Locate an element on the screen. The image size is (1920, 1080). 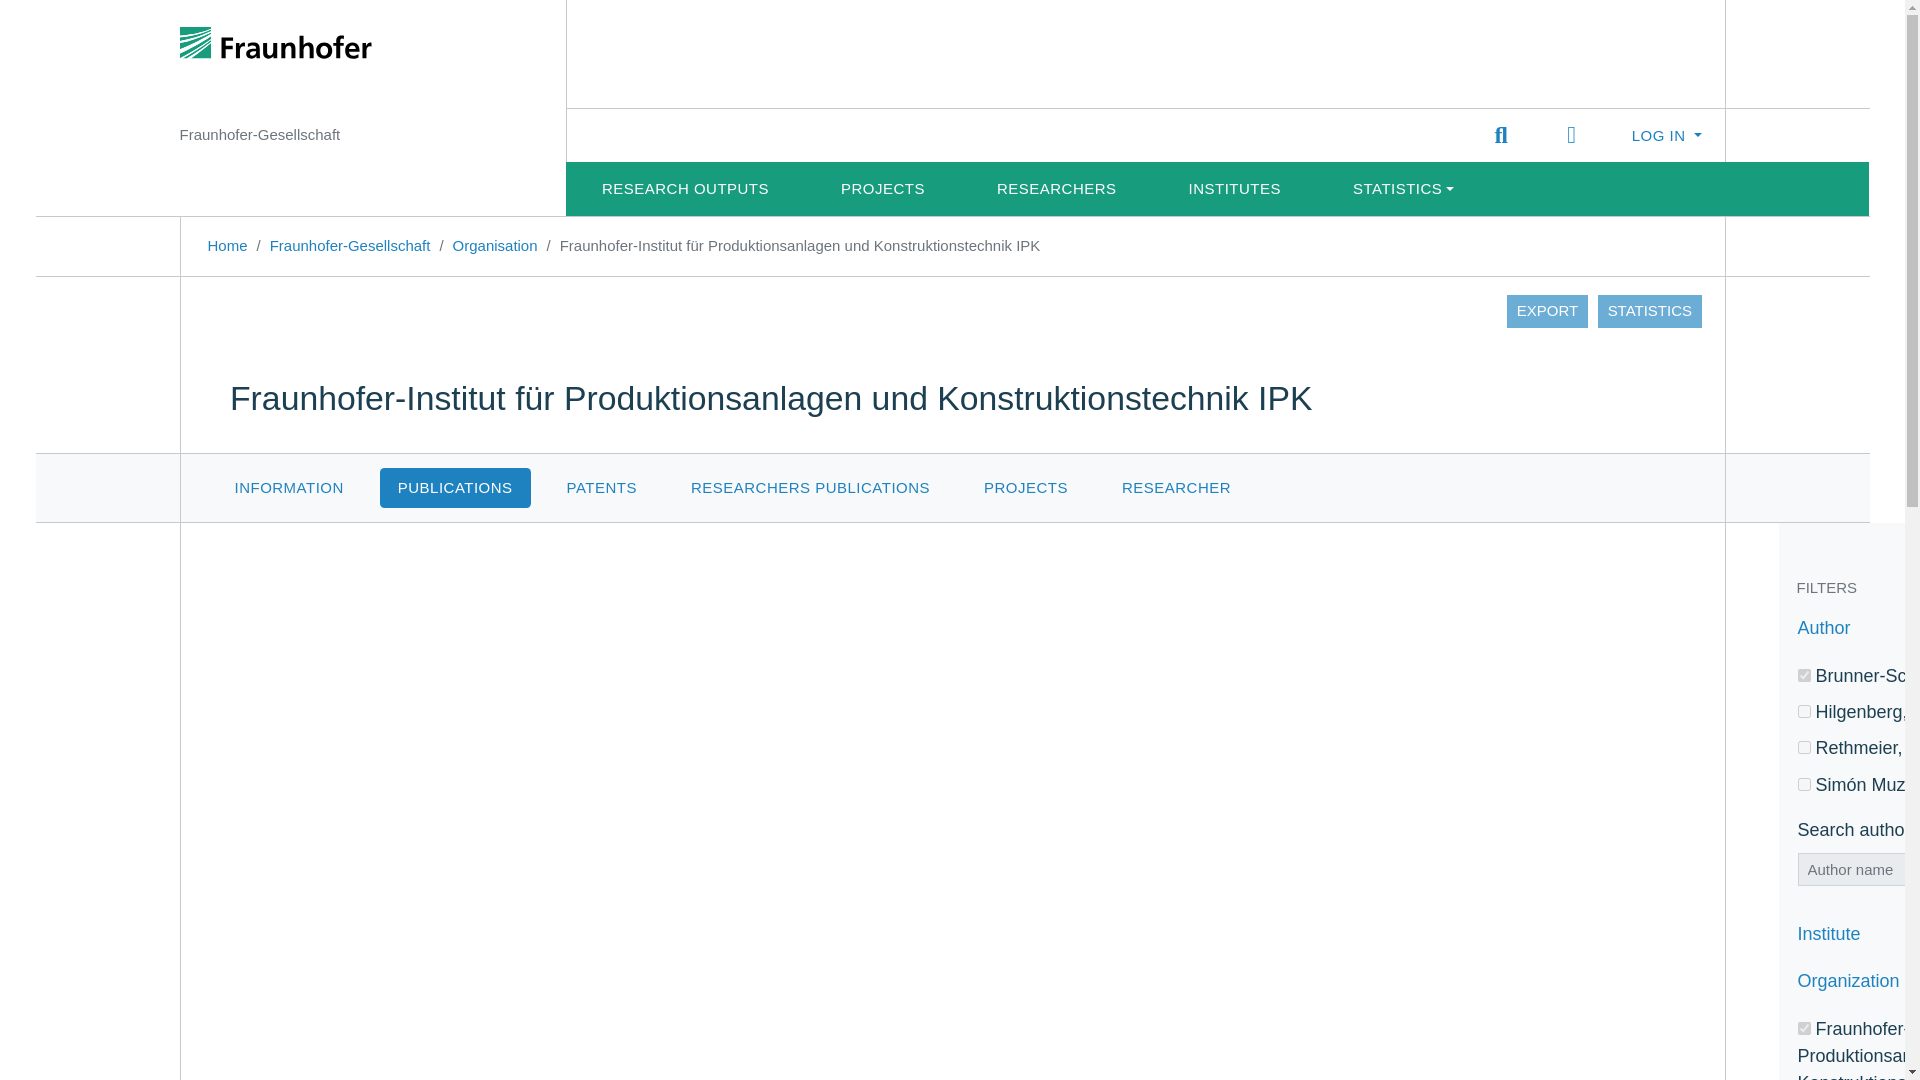
PROJECTS is located at coordinates (1026, 488).